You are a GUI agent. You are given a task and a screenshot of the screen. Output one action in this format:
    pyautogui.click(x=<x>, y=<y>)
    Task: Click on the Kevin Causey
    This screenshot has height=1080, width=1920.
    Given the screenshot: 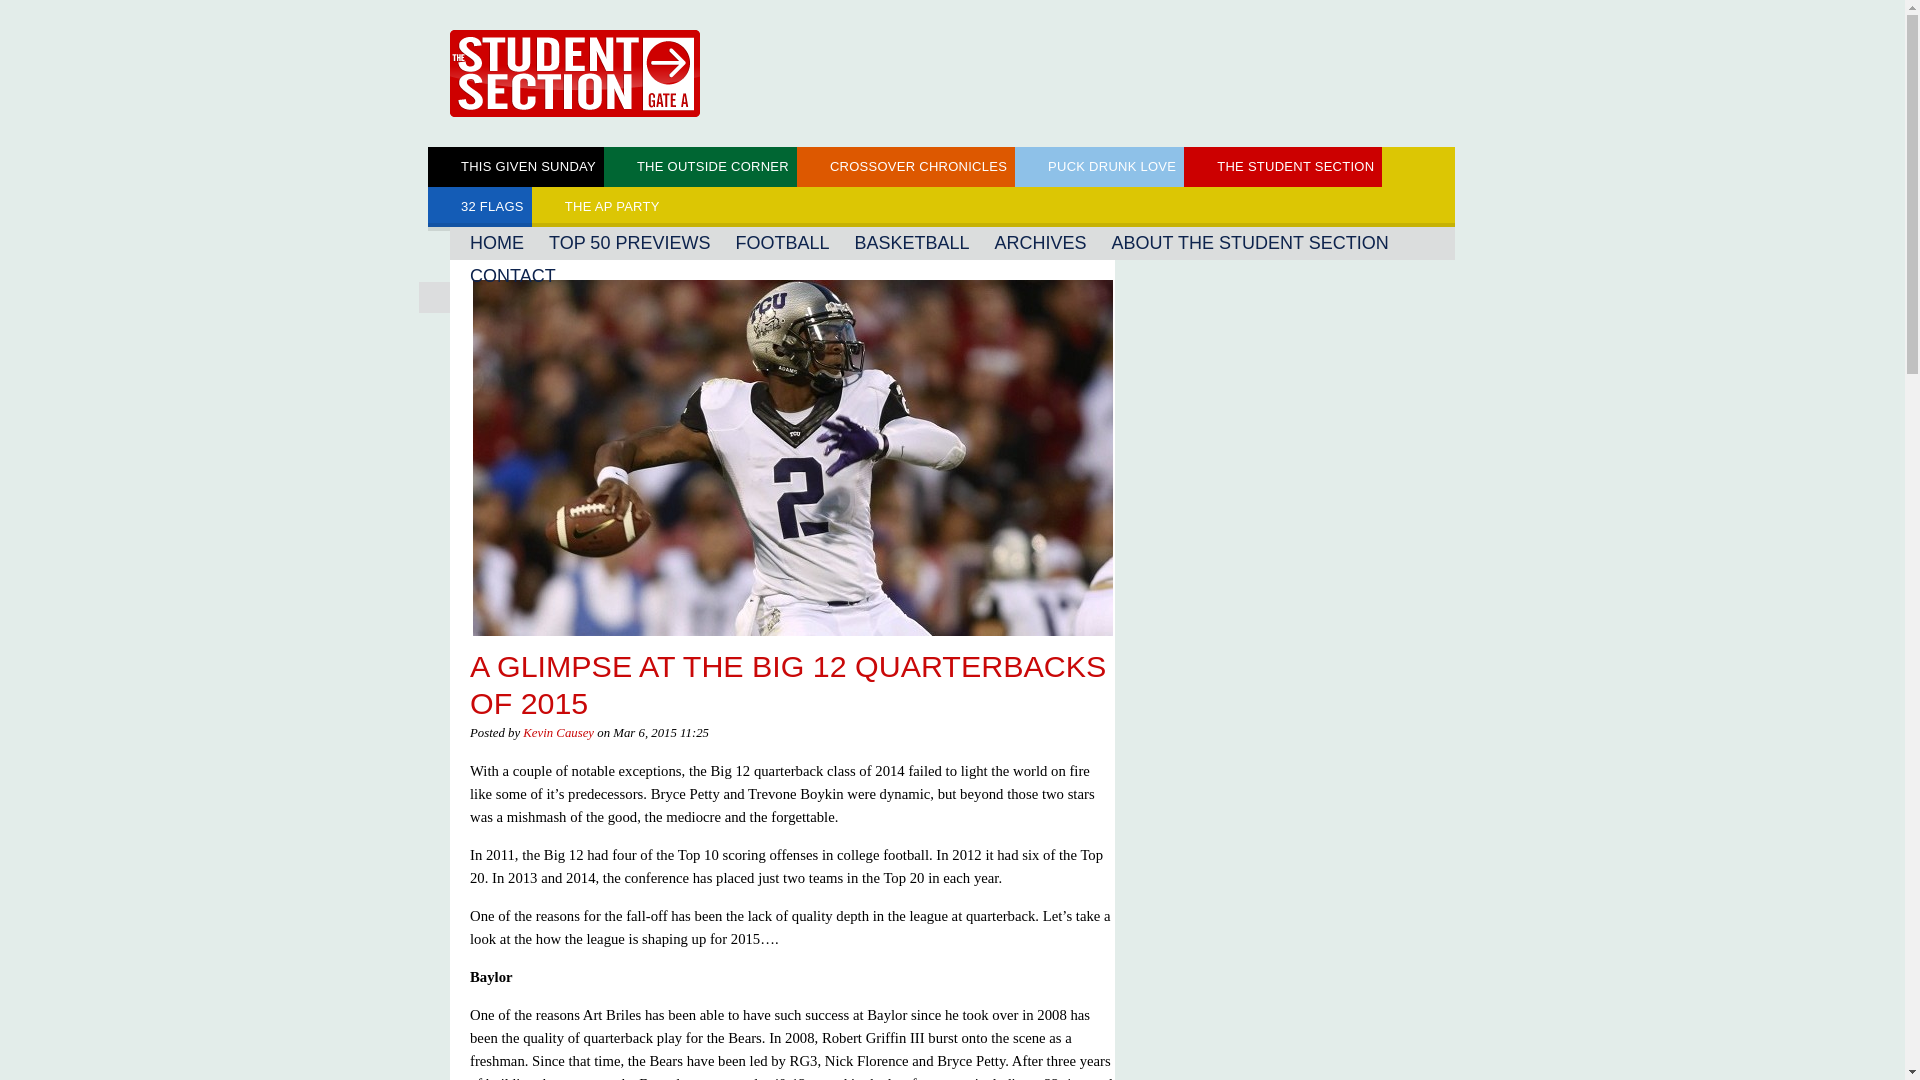 What is the action you would take?
    pyautogui.click(x=558, y=732)
    